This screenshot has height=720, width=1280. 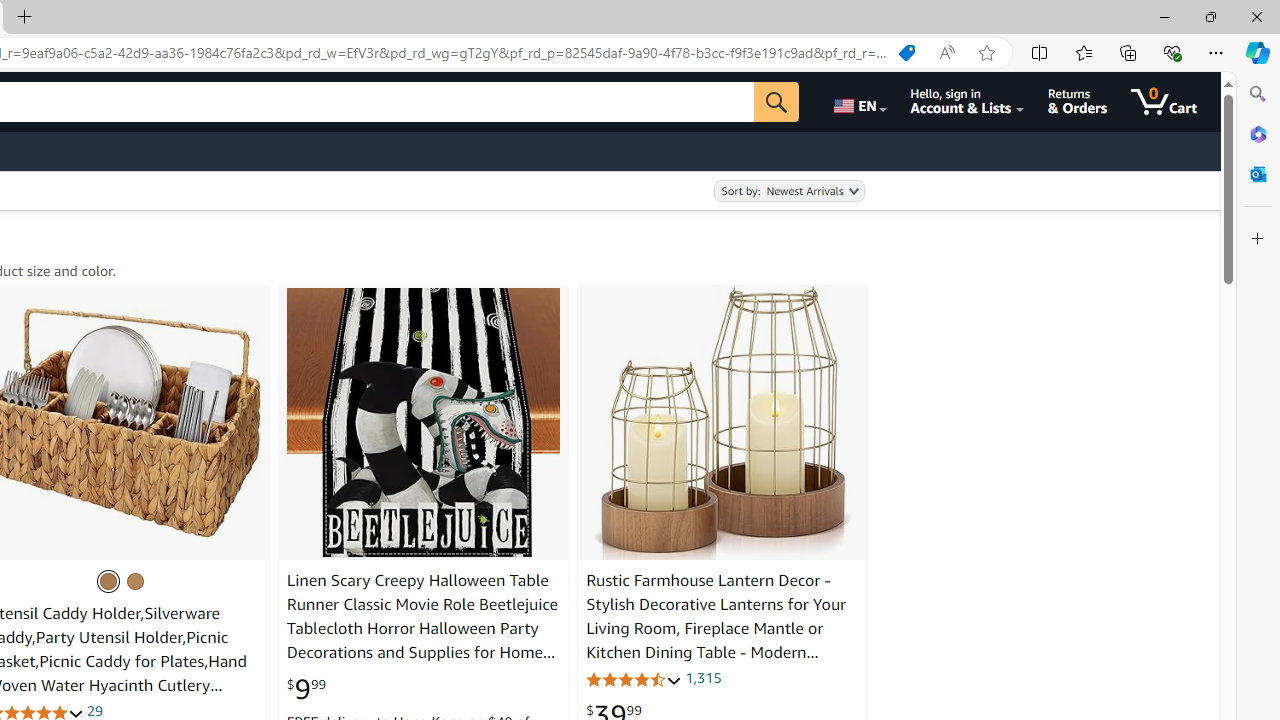 What do you see at coordinates (1078, 102) in the screenshot?
I see `Returns & Orders` at bounding box center [1078, 102].